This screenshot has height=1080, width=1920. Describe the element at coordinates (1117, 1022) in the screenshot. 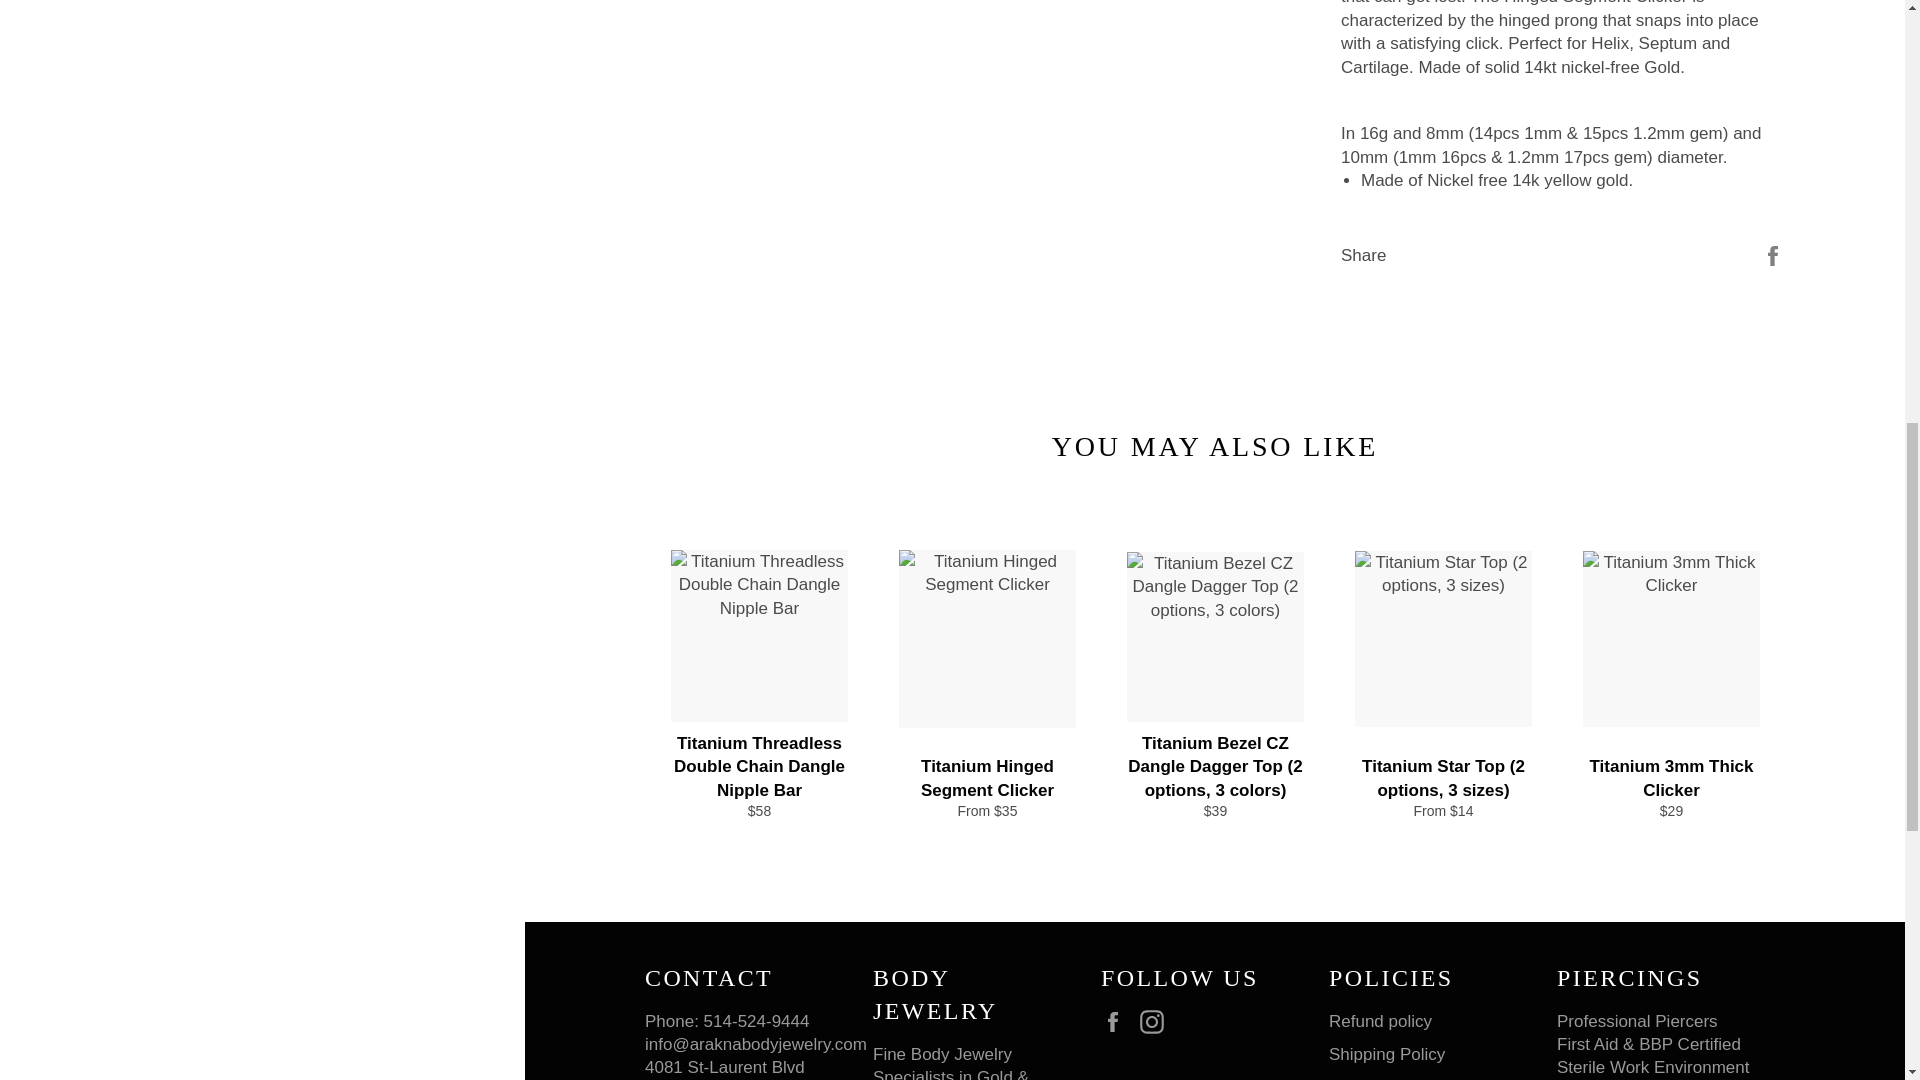

I see `ARAKNA Body Jewelry on Facebook` at that location.